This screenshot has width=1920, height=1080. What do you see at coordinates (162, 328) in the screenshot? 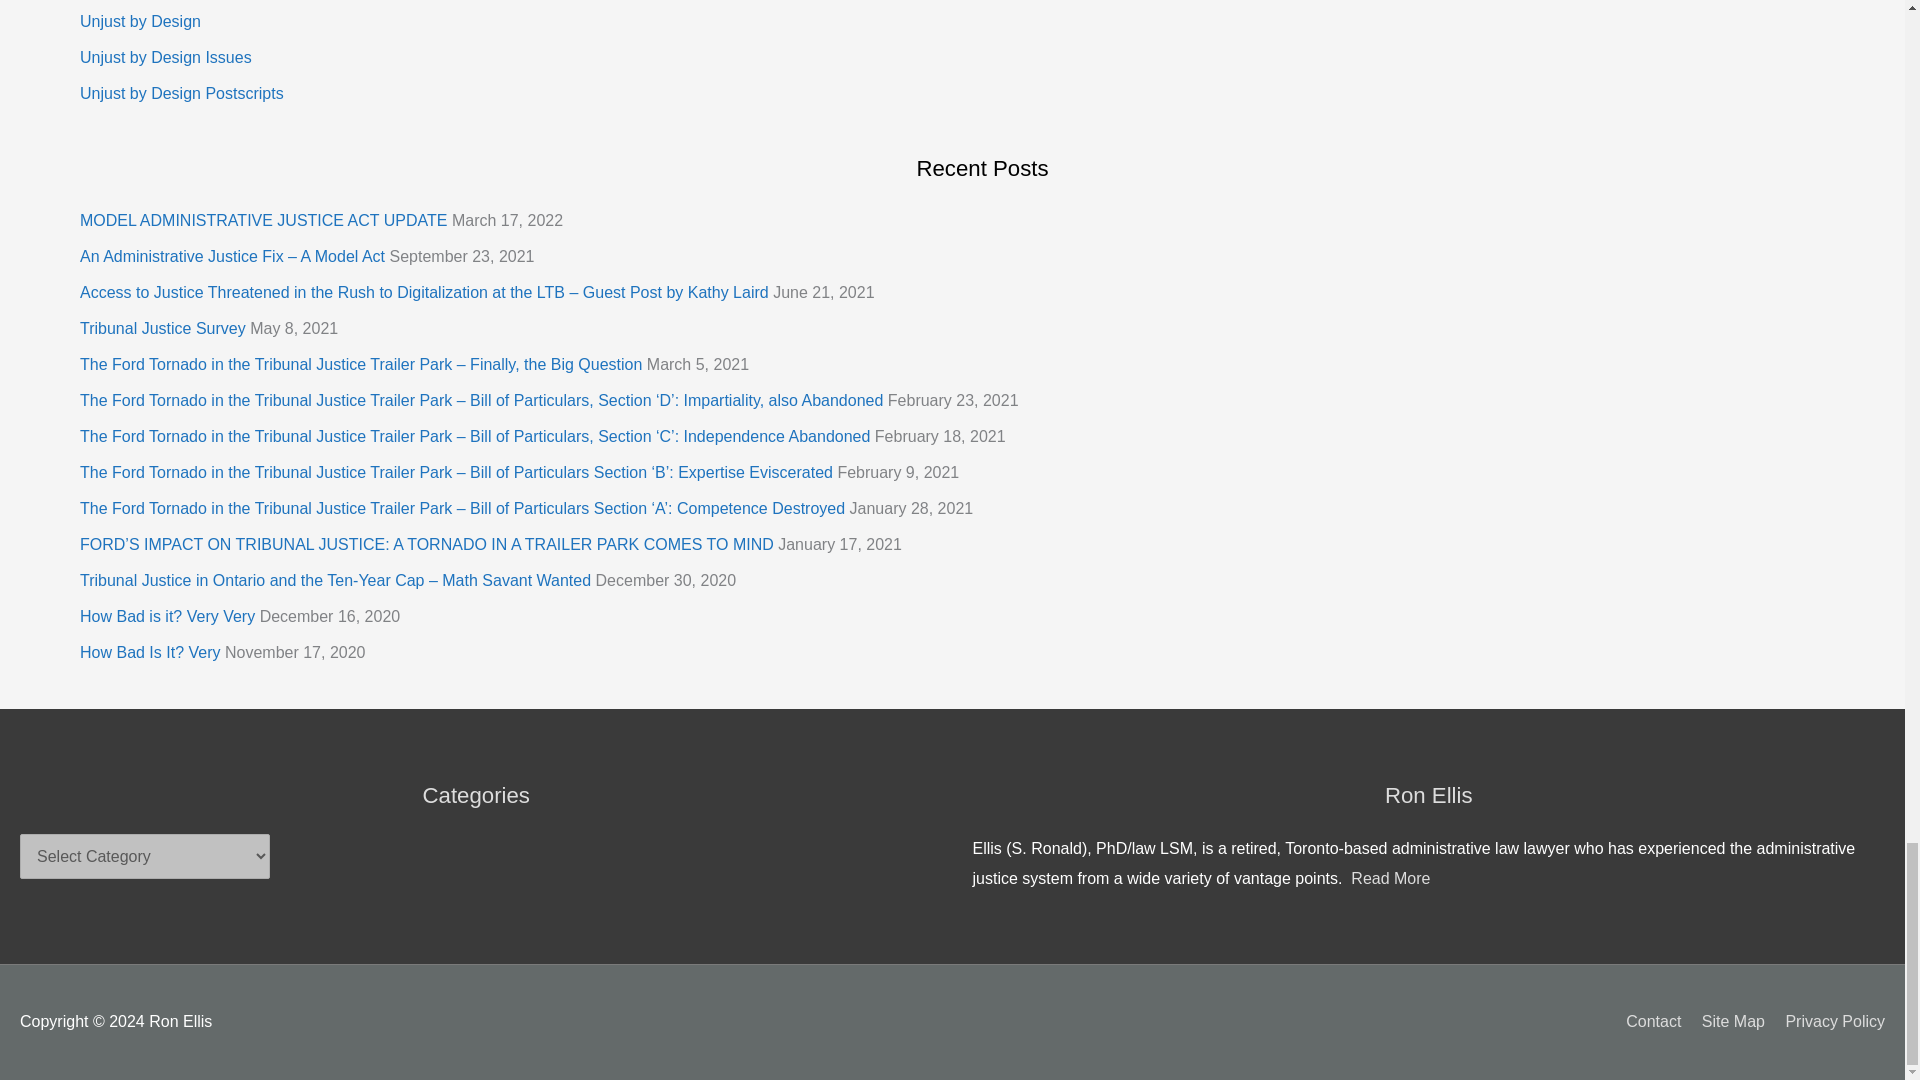
I see `Tribunal Justice Survey` at bounding box center [162, 328].